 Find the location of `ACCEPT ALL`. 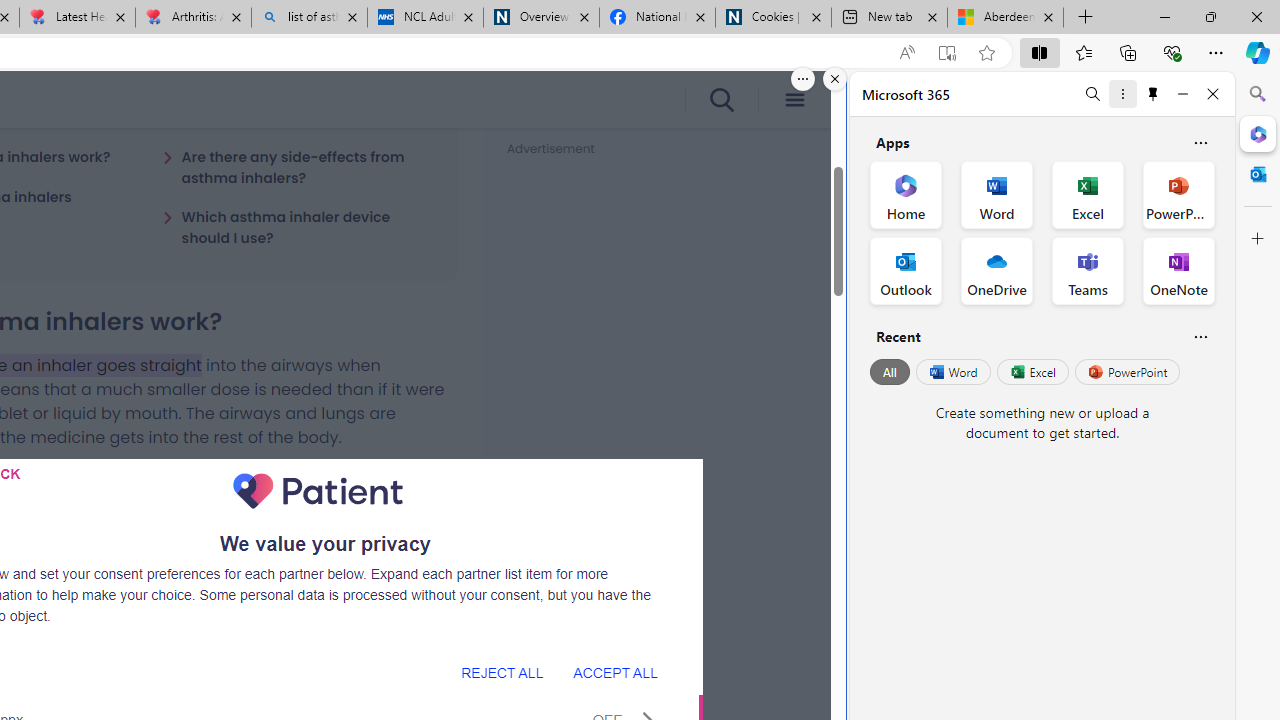

ACCEPT ALL is located at coordinates (615, 672).